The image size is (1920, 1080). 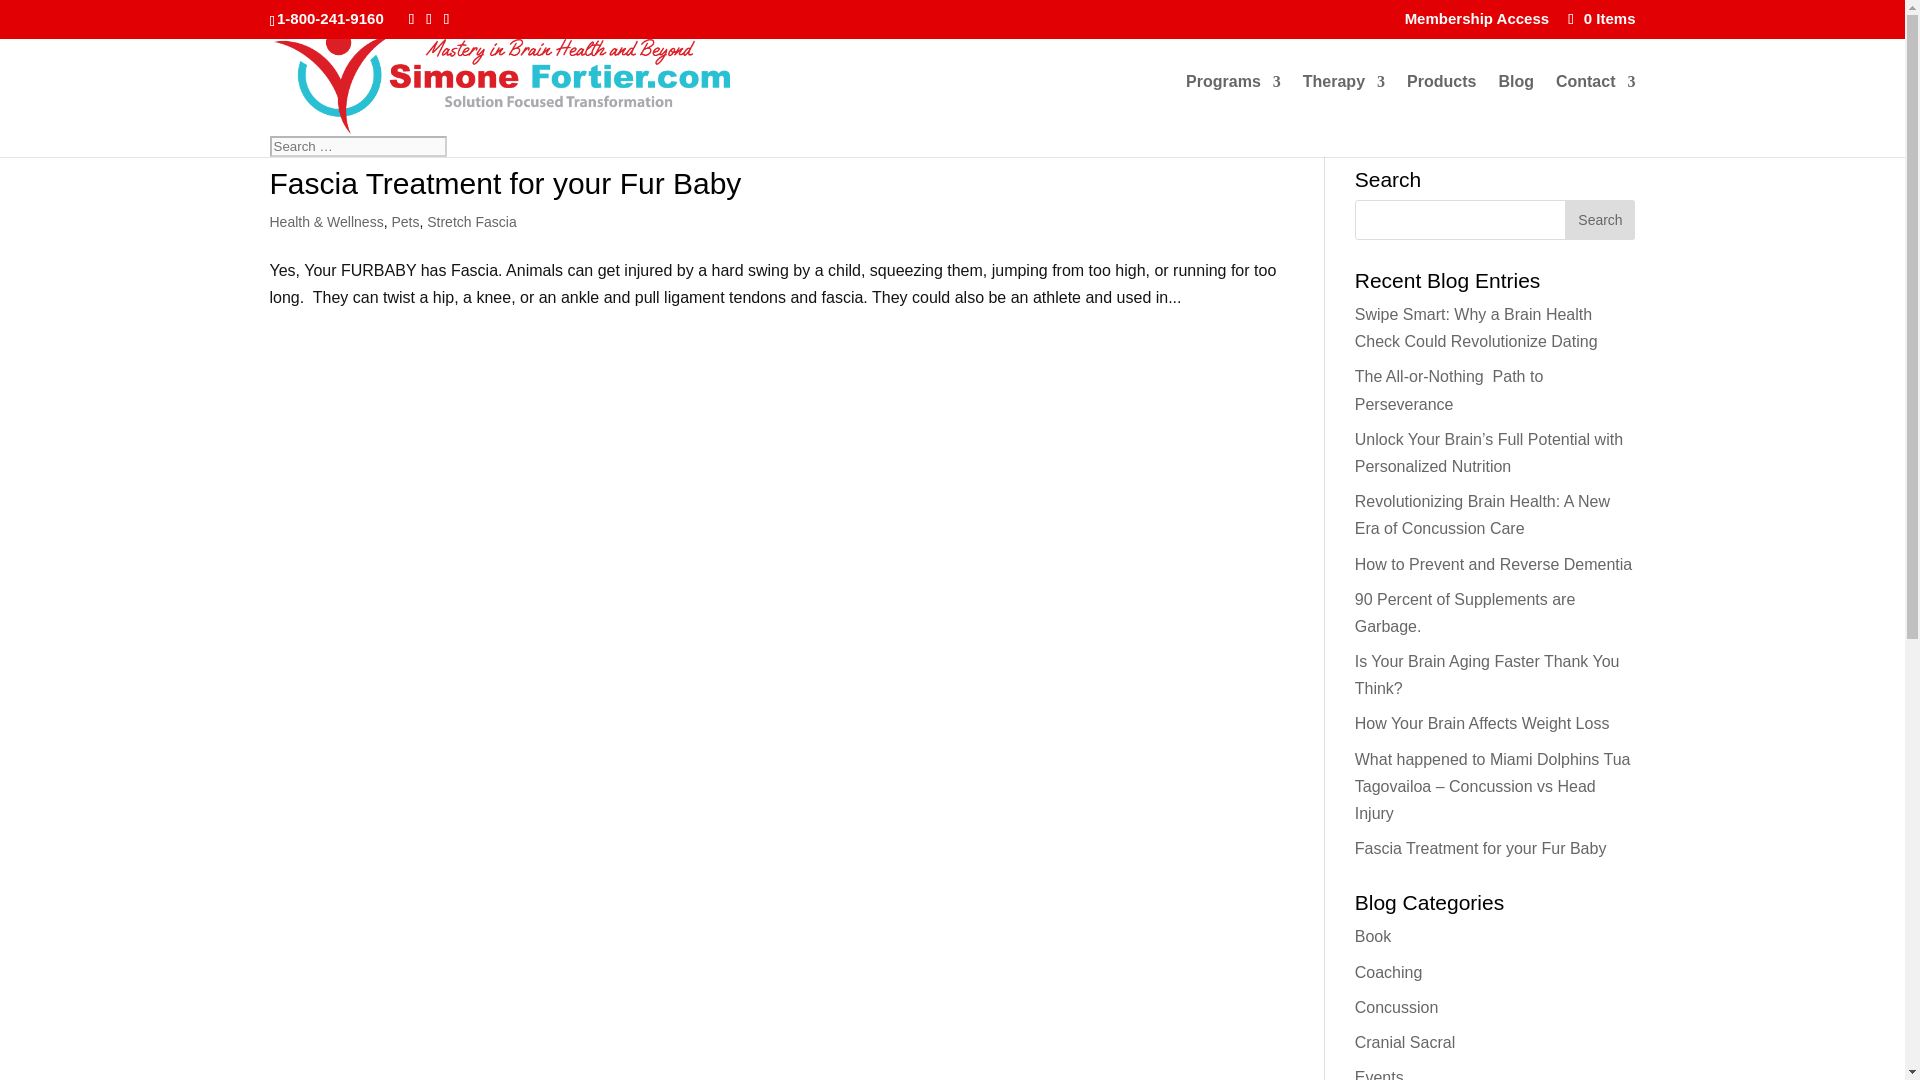 I want to click on Fascia Treatment for your Fur Baby, so click(x=506, y=183).